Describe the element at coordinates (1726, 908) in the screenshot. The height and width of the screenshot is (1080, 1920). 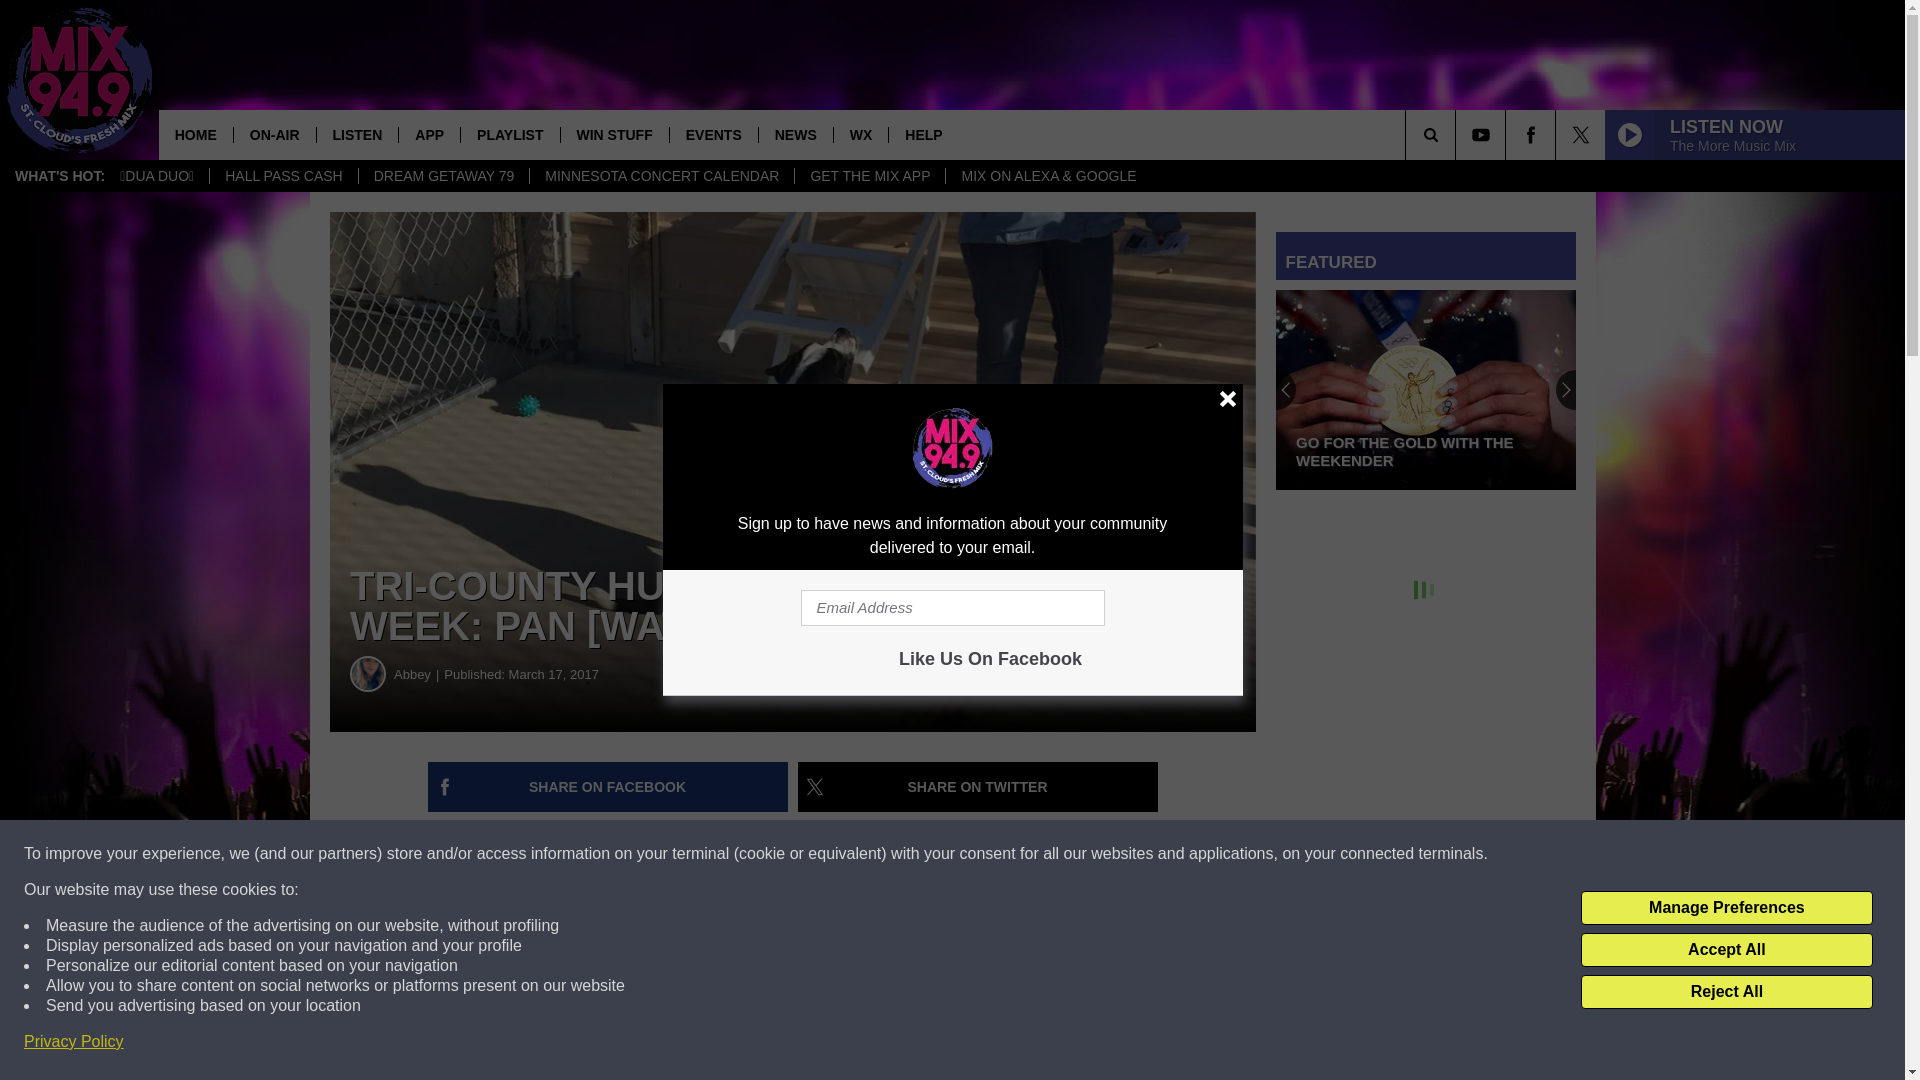
I see `Manage Preferences` at that location.